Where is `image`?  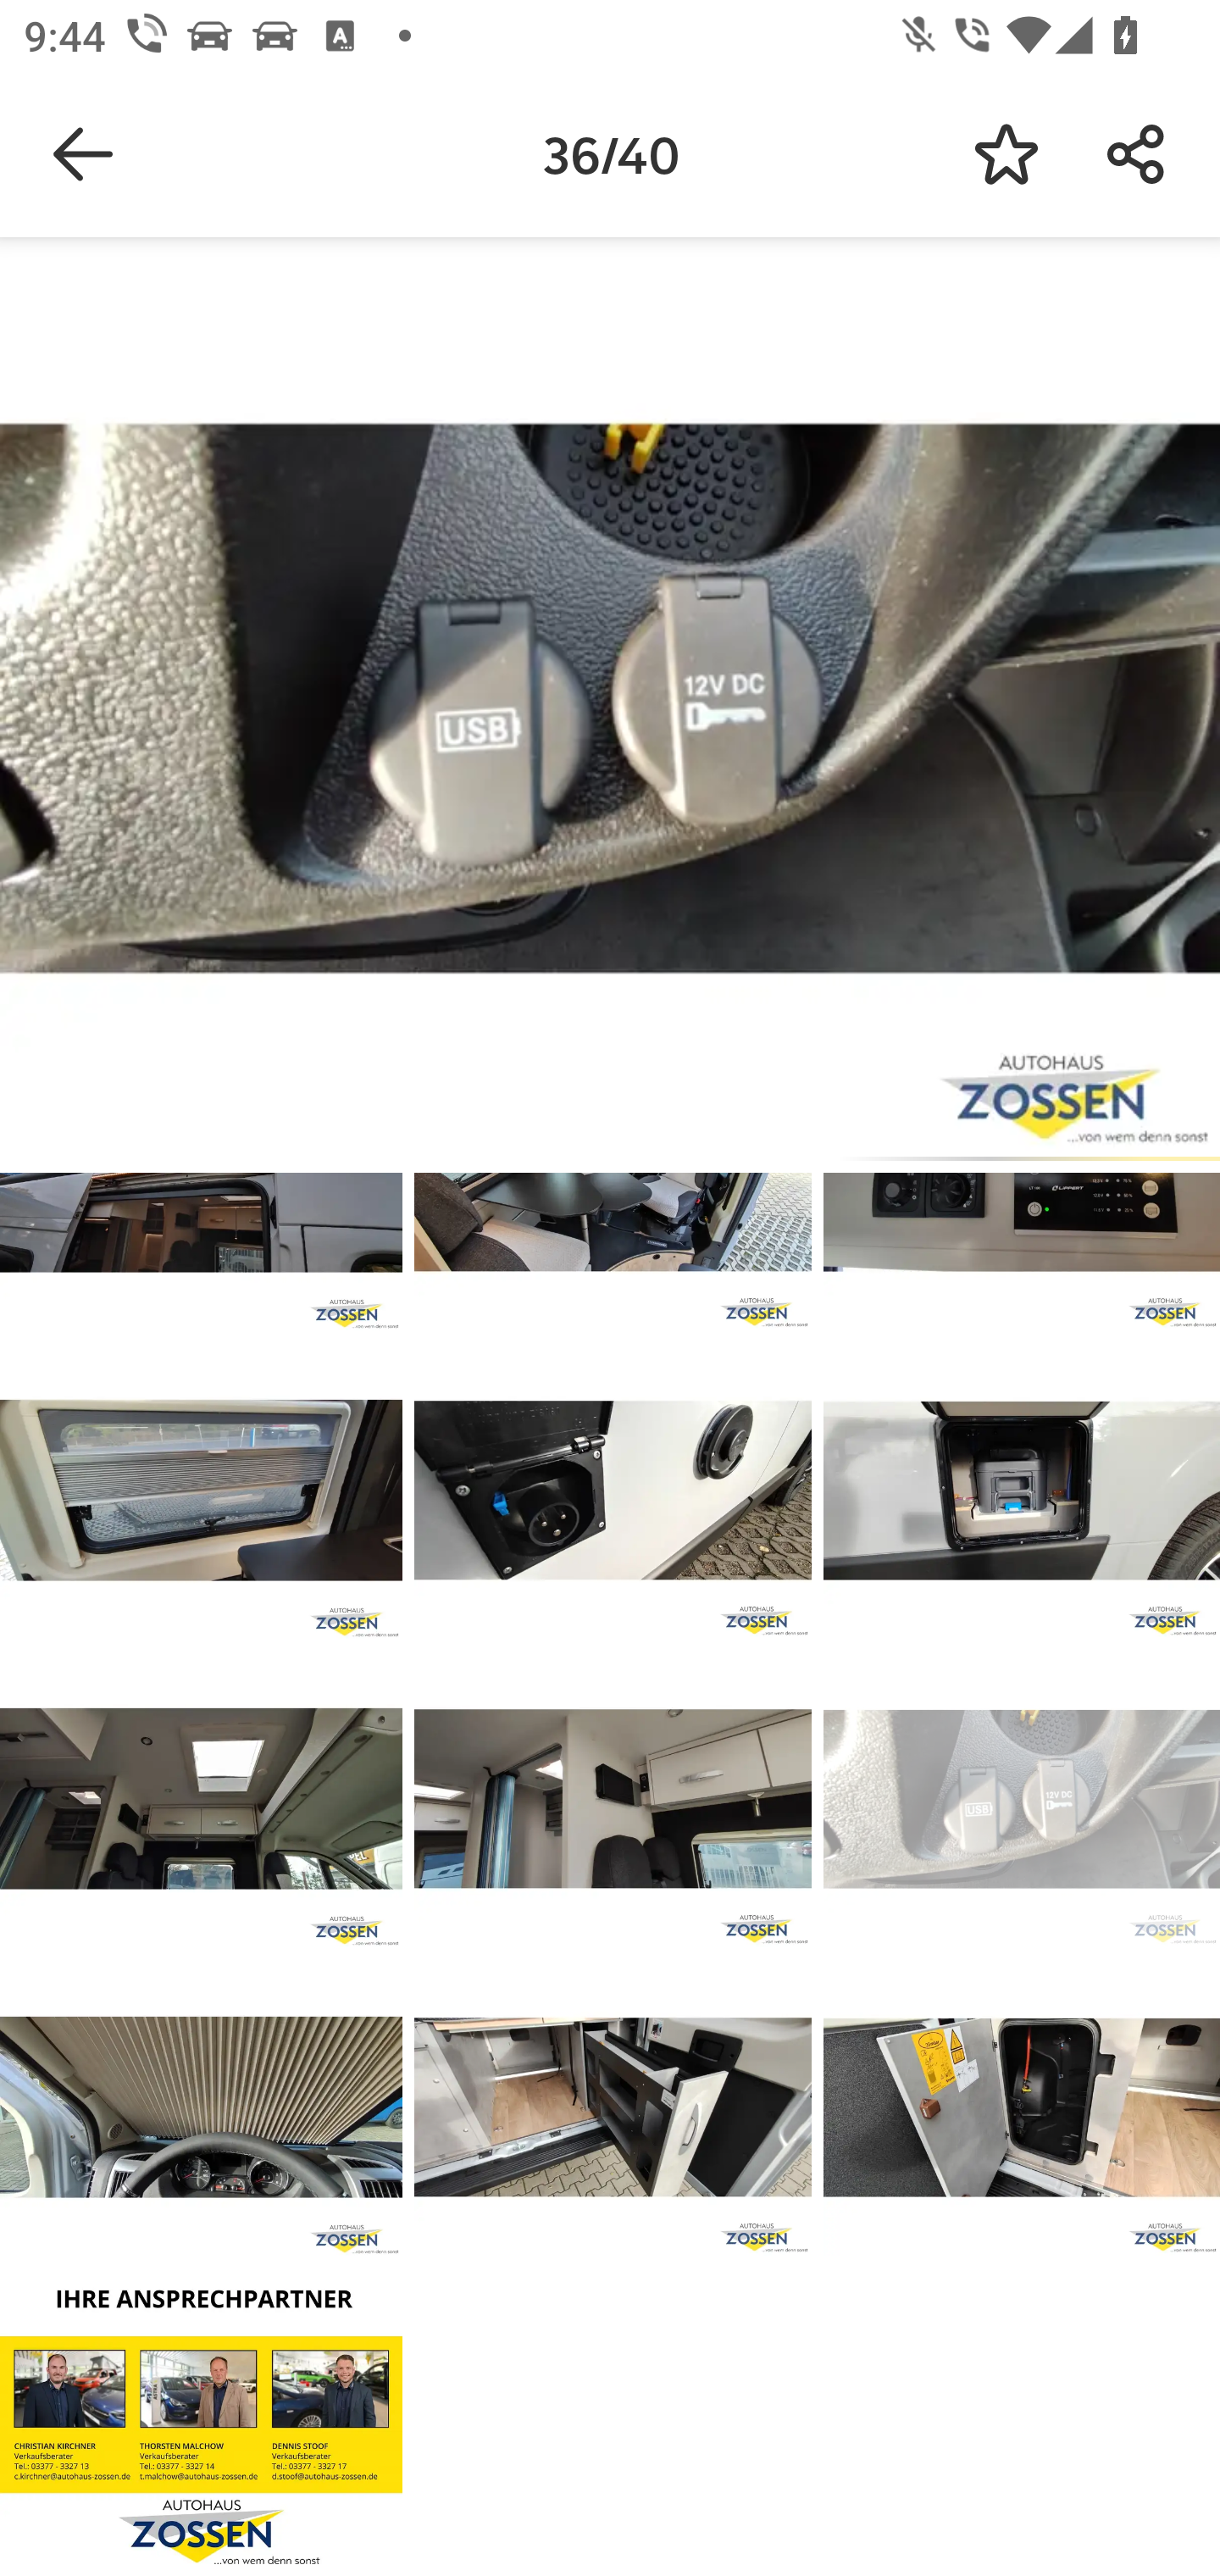
image is located at coordinates (202, 2108).